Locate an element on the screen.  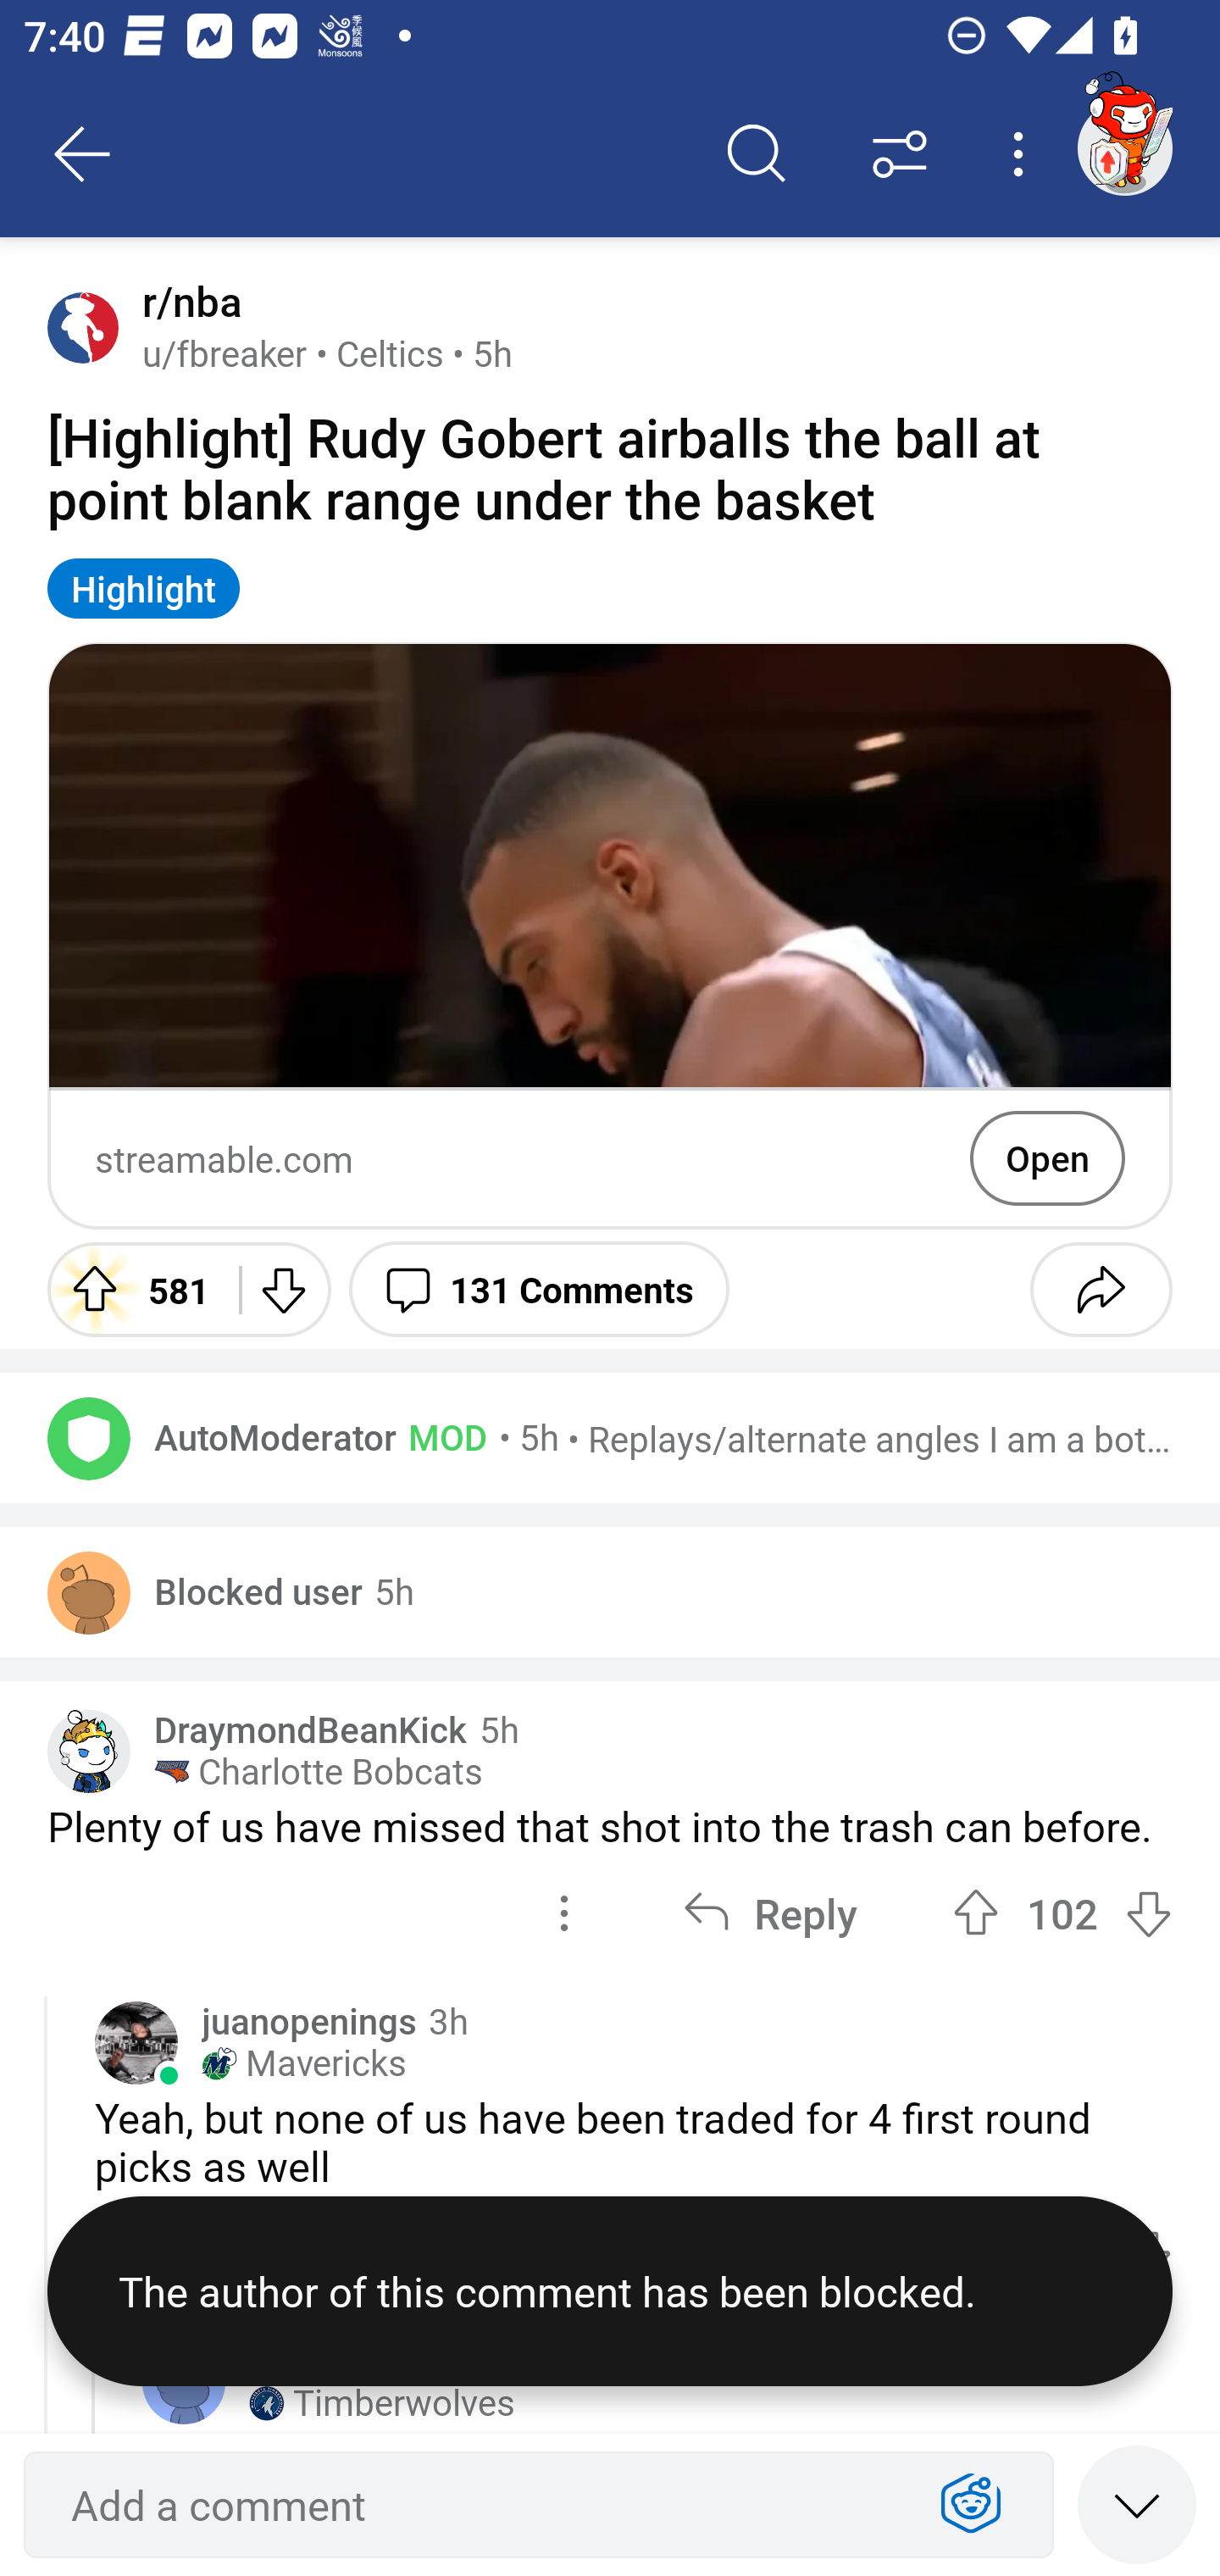
Avatar is located at coordinates (89, 1437).